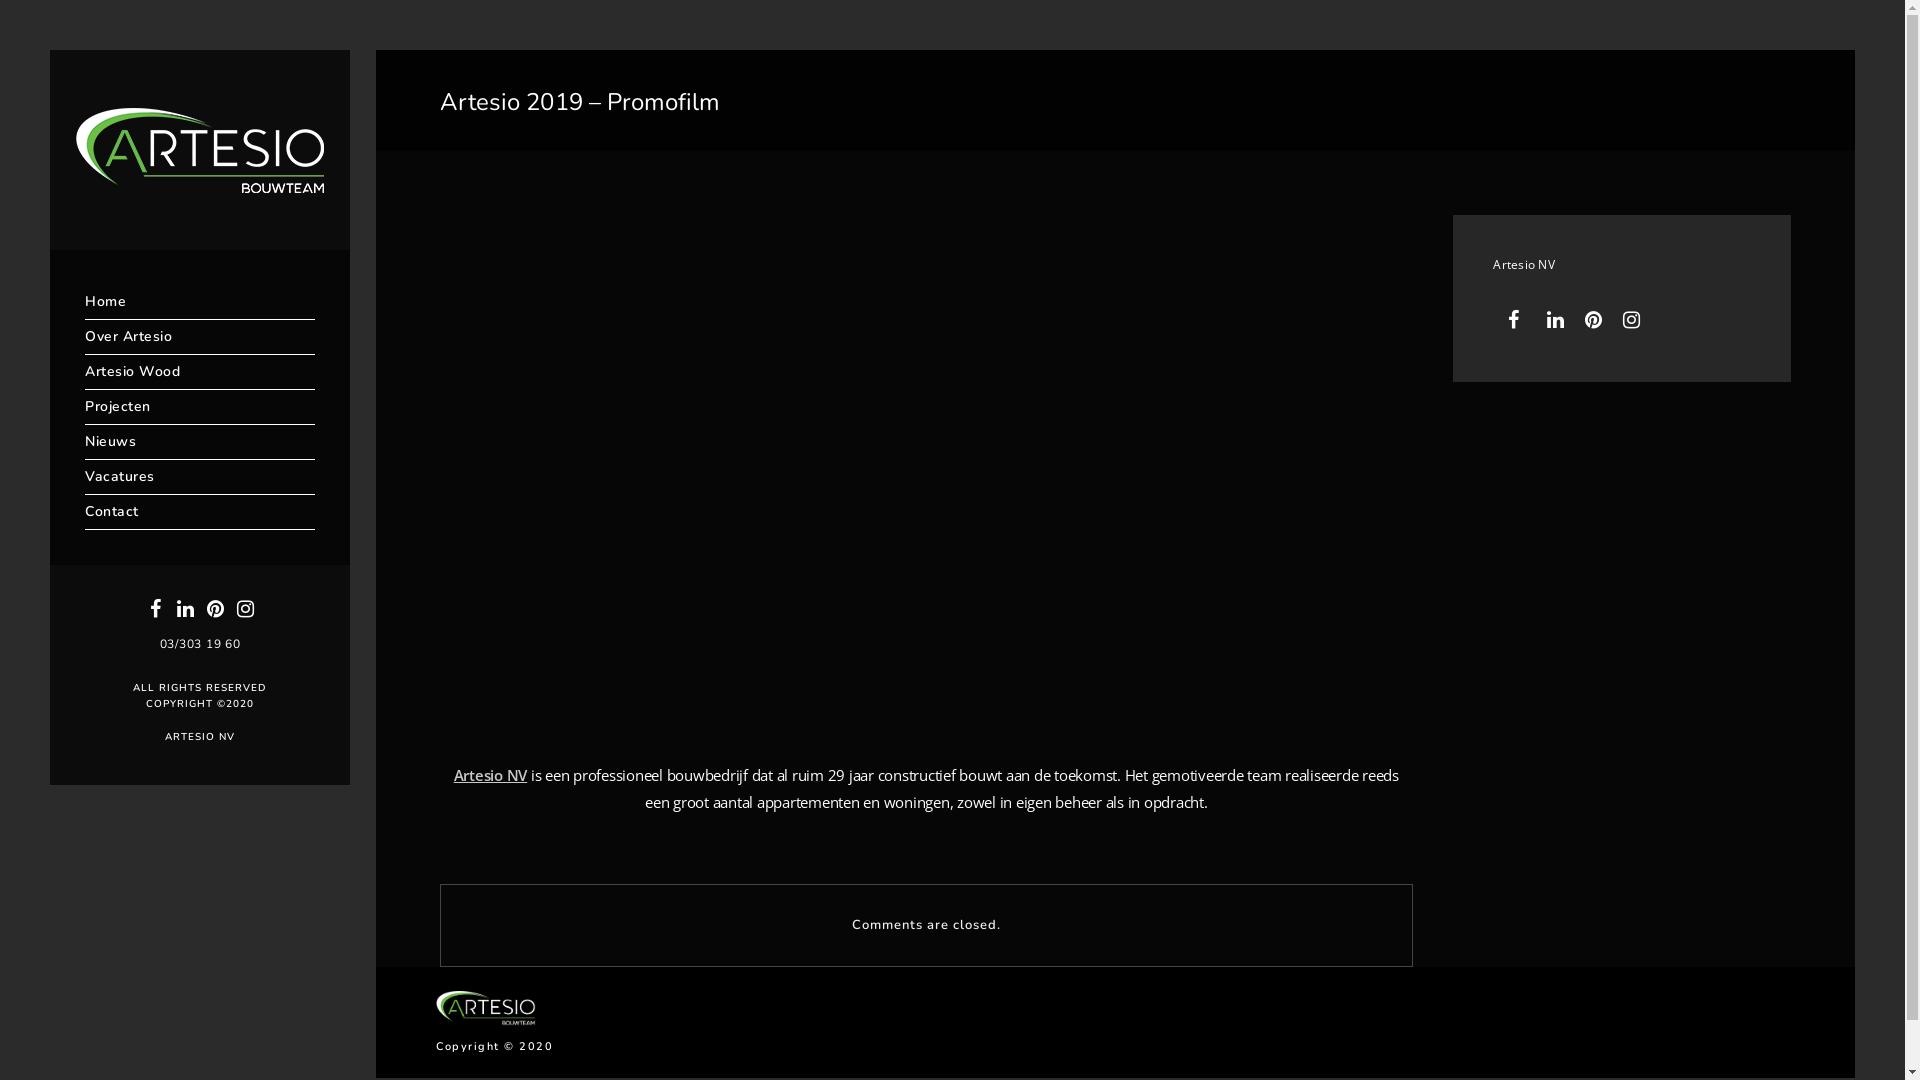  What do you see at coordinates (200, 478) in the screenshot?
I see `Vacatures` at bounding box center [200, 478].